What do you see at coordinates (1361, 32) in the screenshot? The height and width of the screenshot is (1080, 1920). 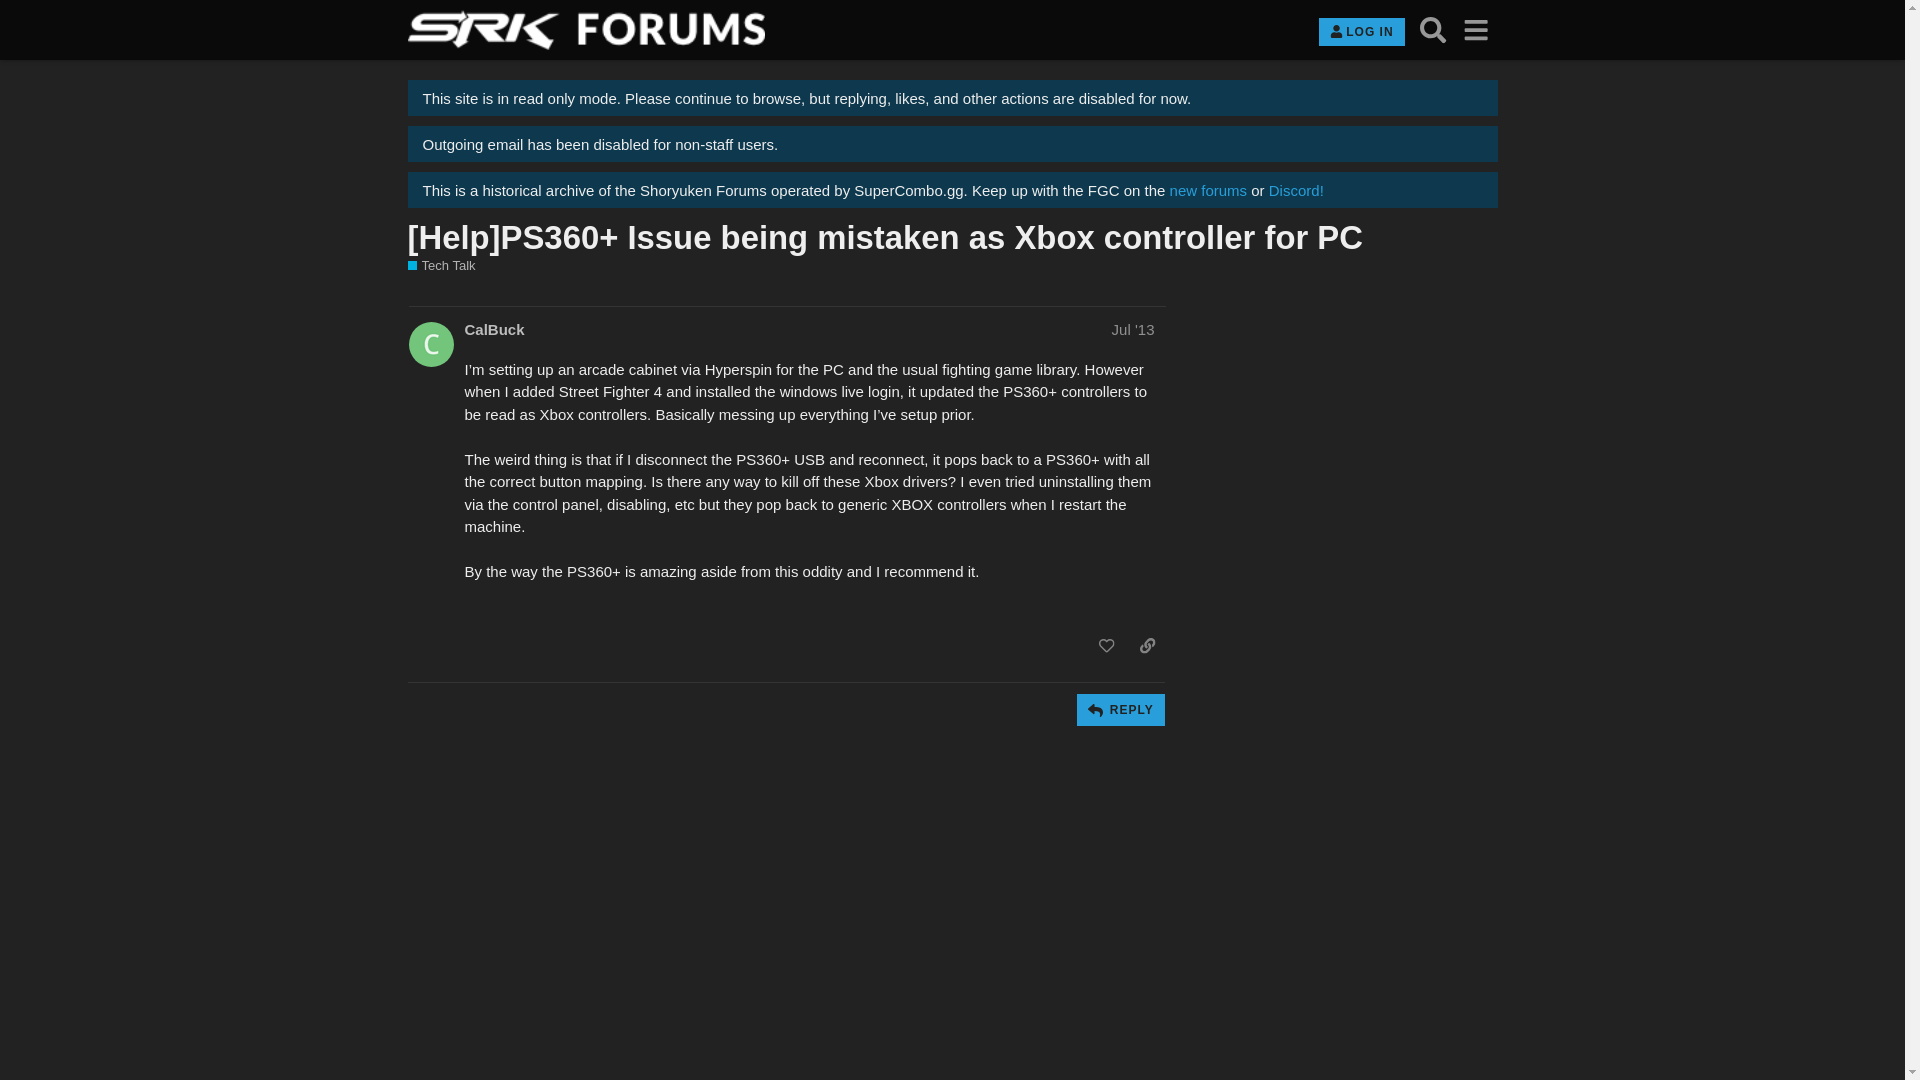 I see `LOG IN` at bounding box center [1361, 32].